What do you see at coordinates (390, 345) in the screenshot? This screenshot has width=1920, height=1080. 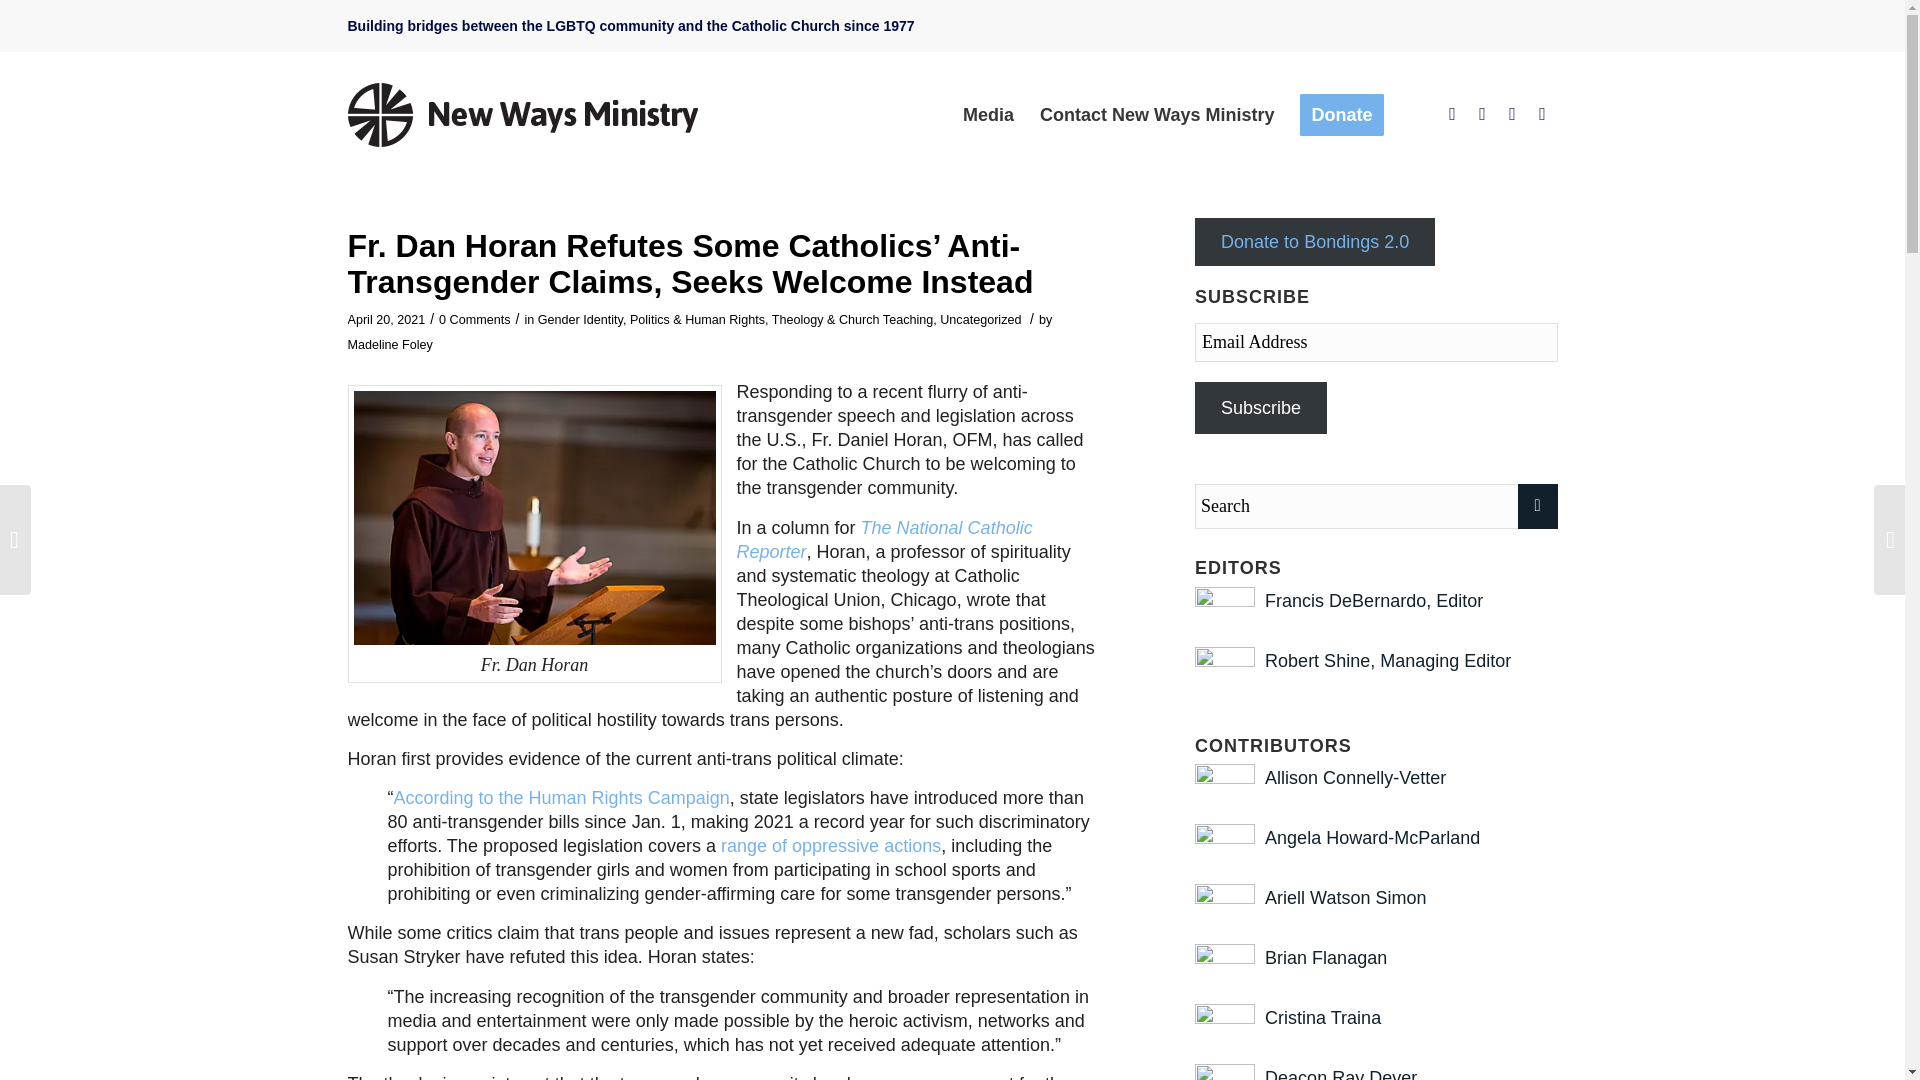 I see `Posts by Madeline Foley` at bounding box center [390, 345].